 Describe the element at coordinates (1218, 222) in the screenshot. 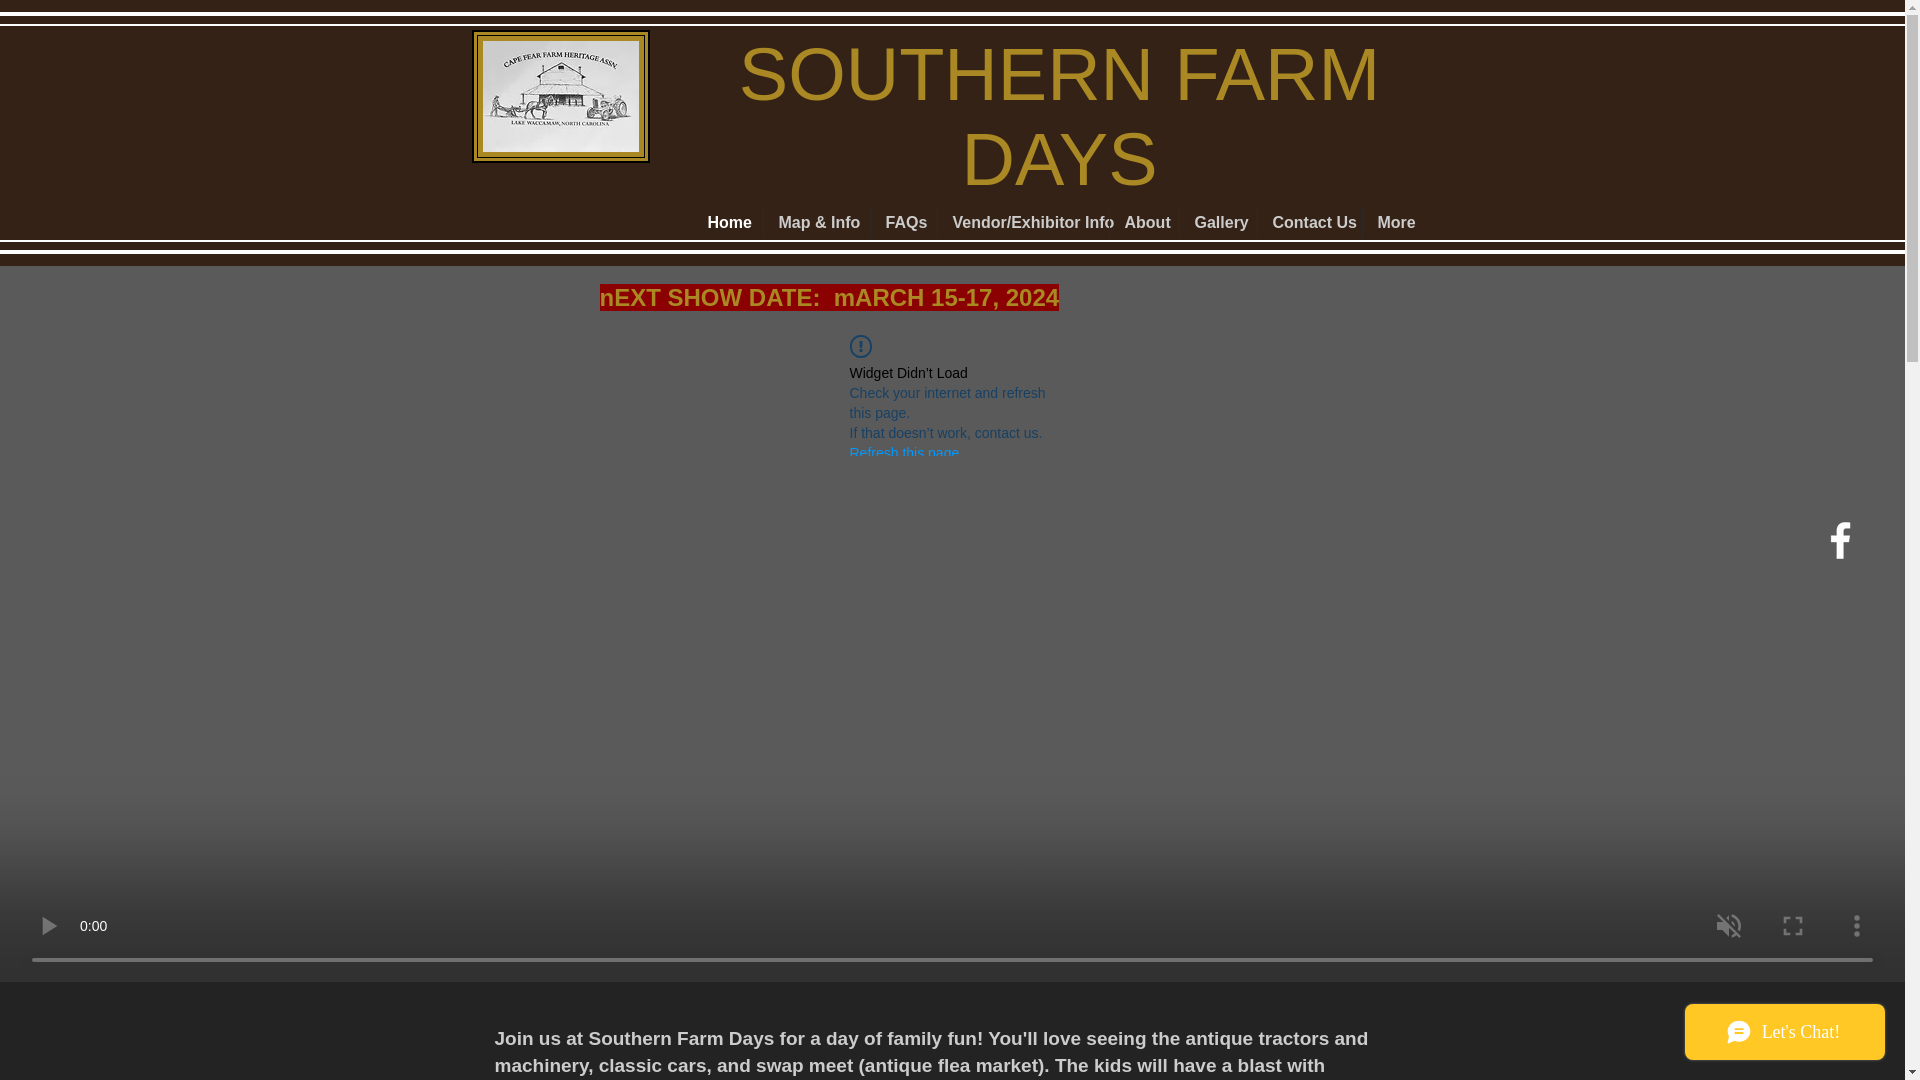

I see `Gallery` at that location.